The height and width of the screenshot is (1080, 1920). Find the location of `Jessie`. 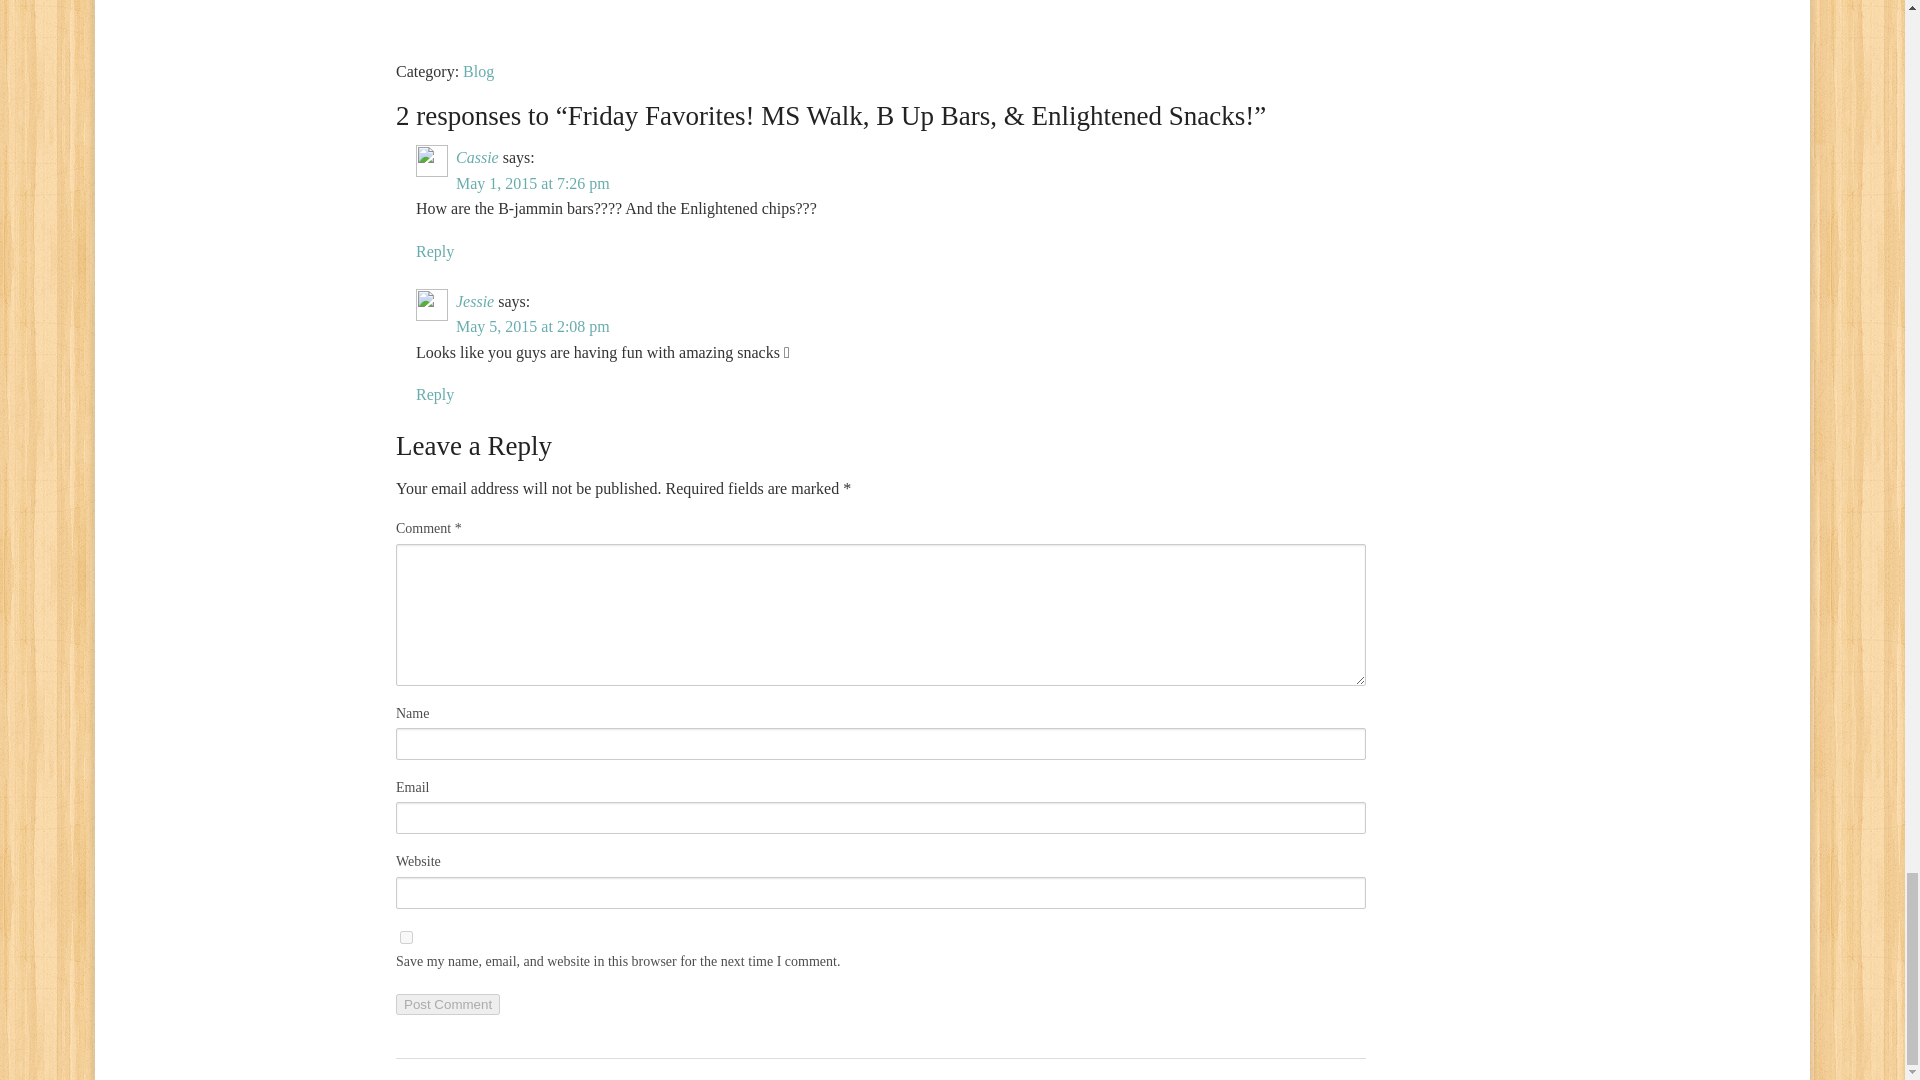

Jessie is located at coordinates (474, 300).